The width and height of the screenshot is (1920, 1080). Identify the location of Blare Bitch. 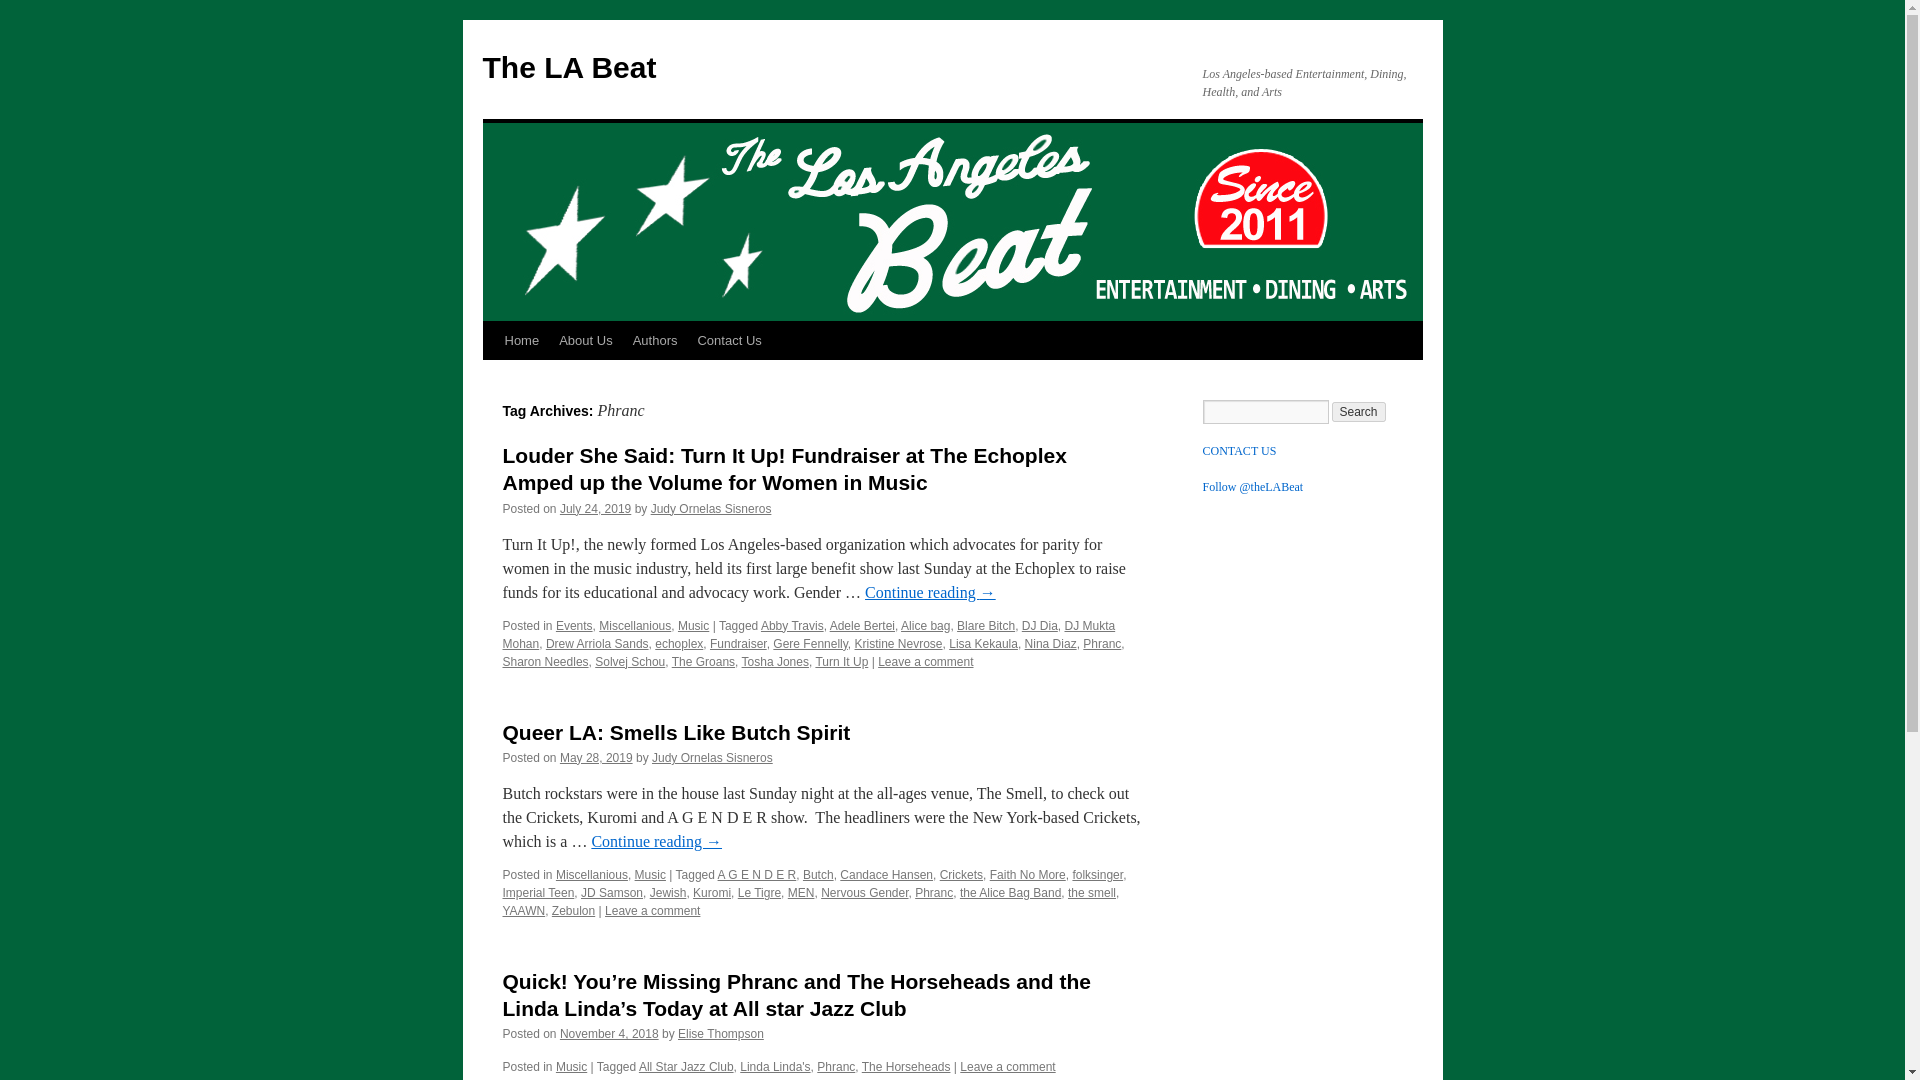
(986, 625).